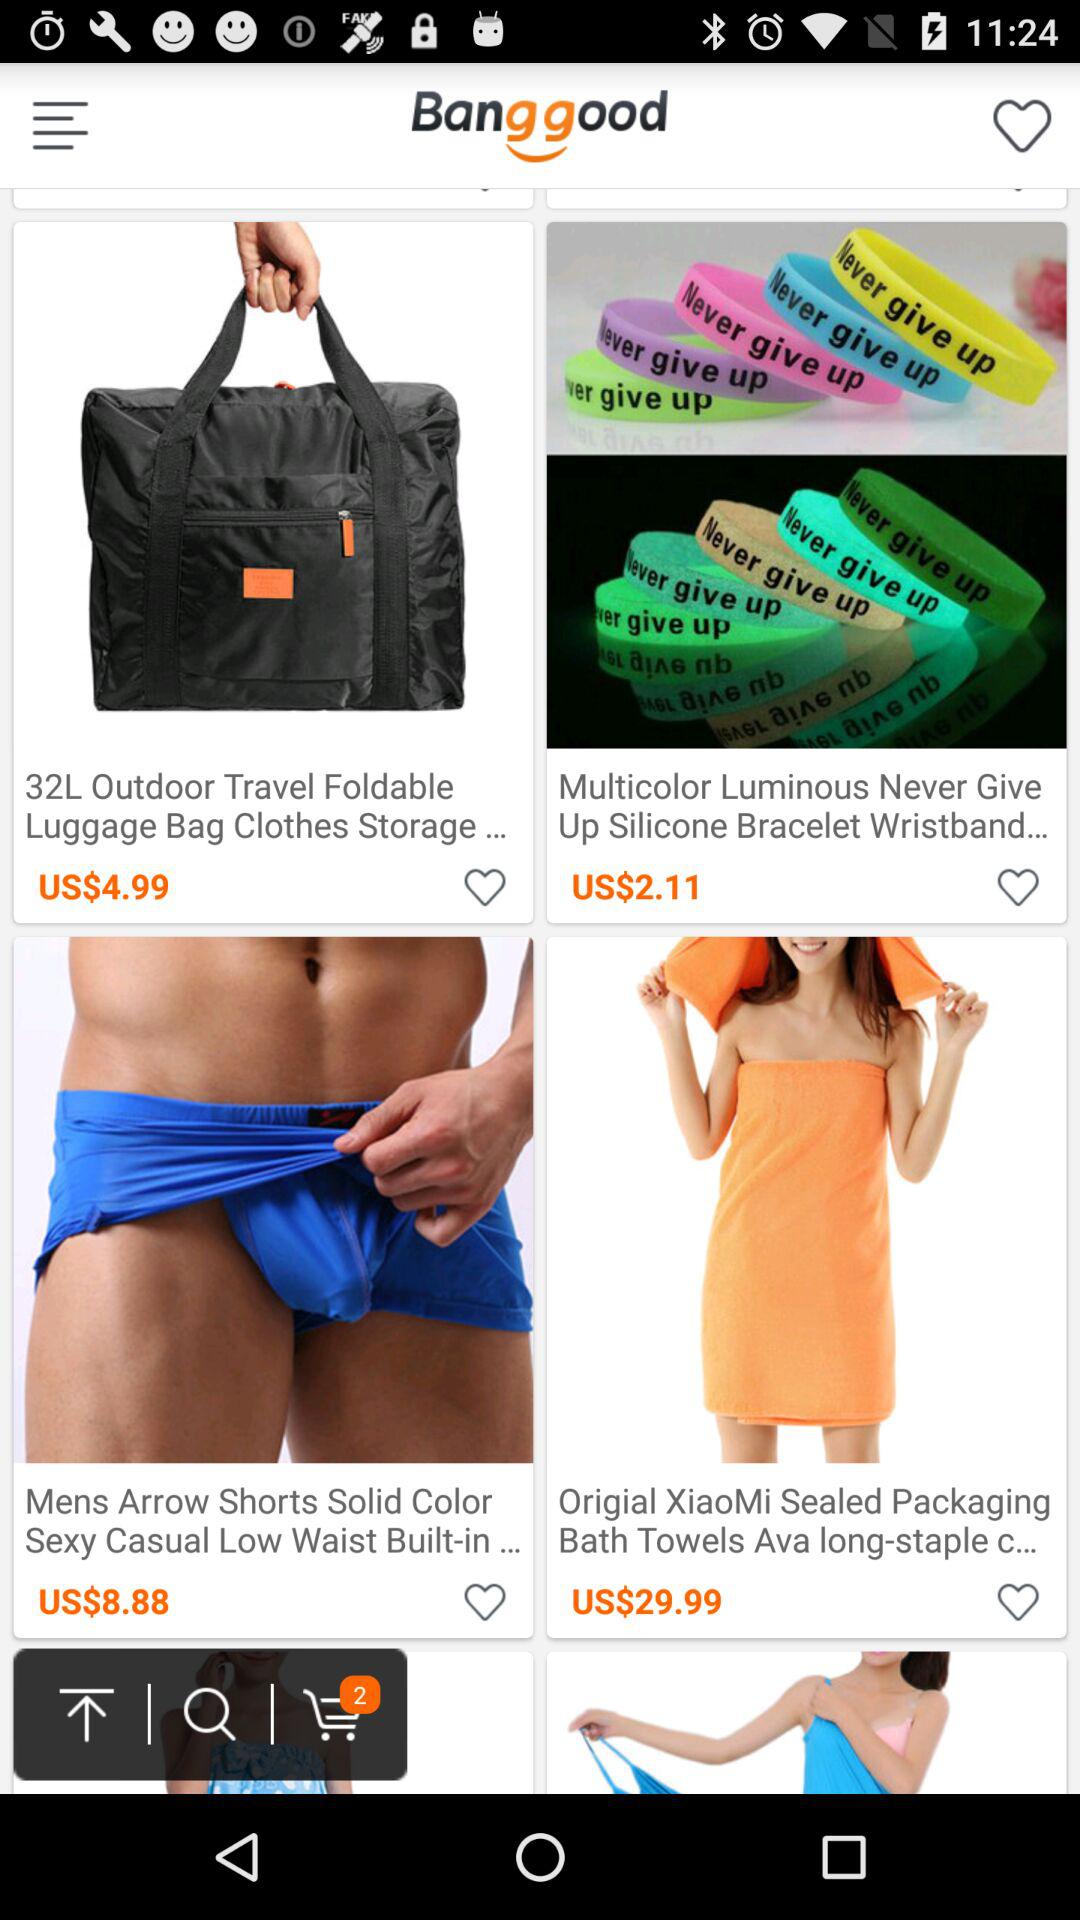  Describe the element at coordinates (1018, 1600) in the screenshot. I see `favorite this product` at that location.